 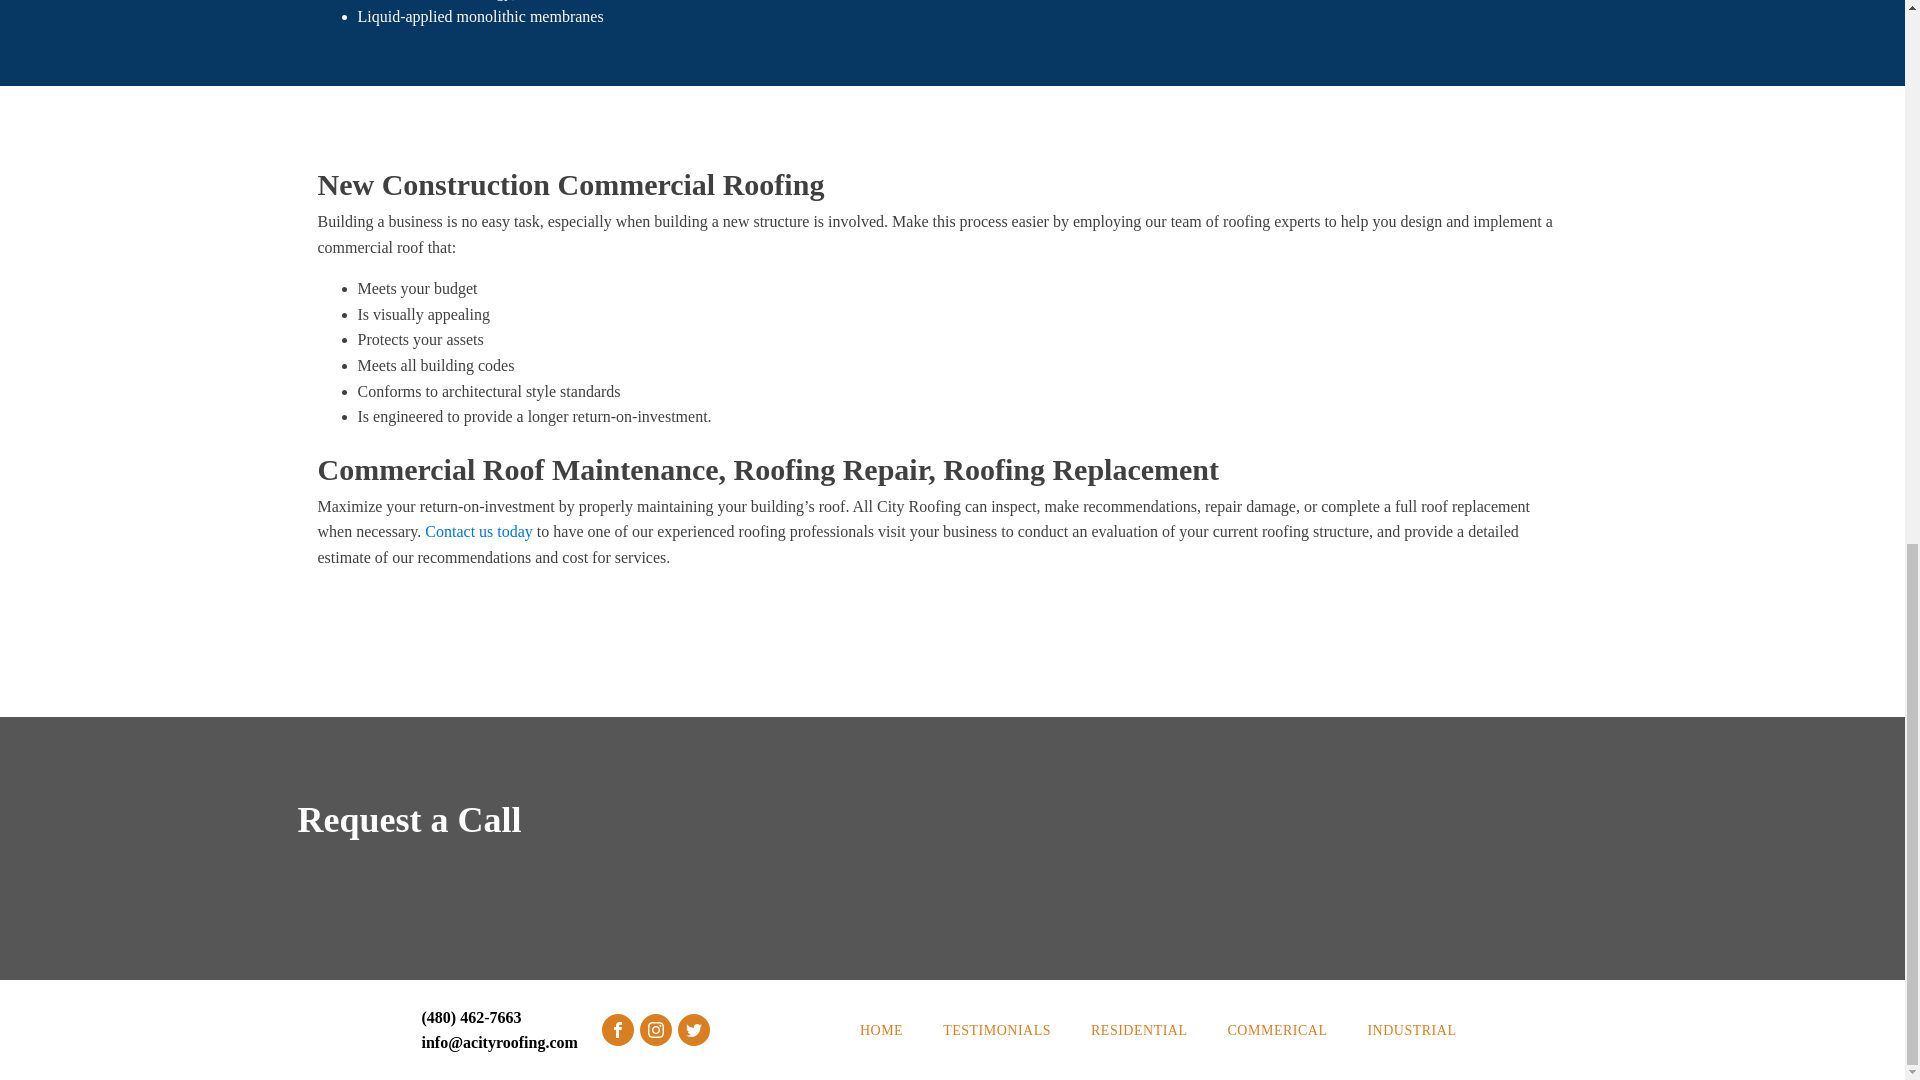 I want to click on TESTIMONIALS, so click(x=997, y=1030).